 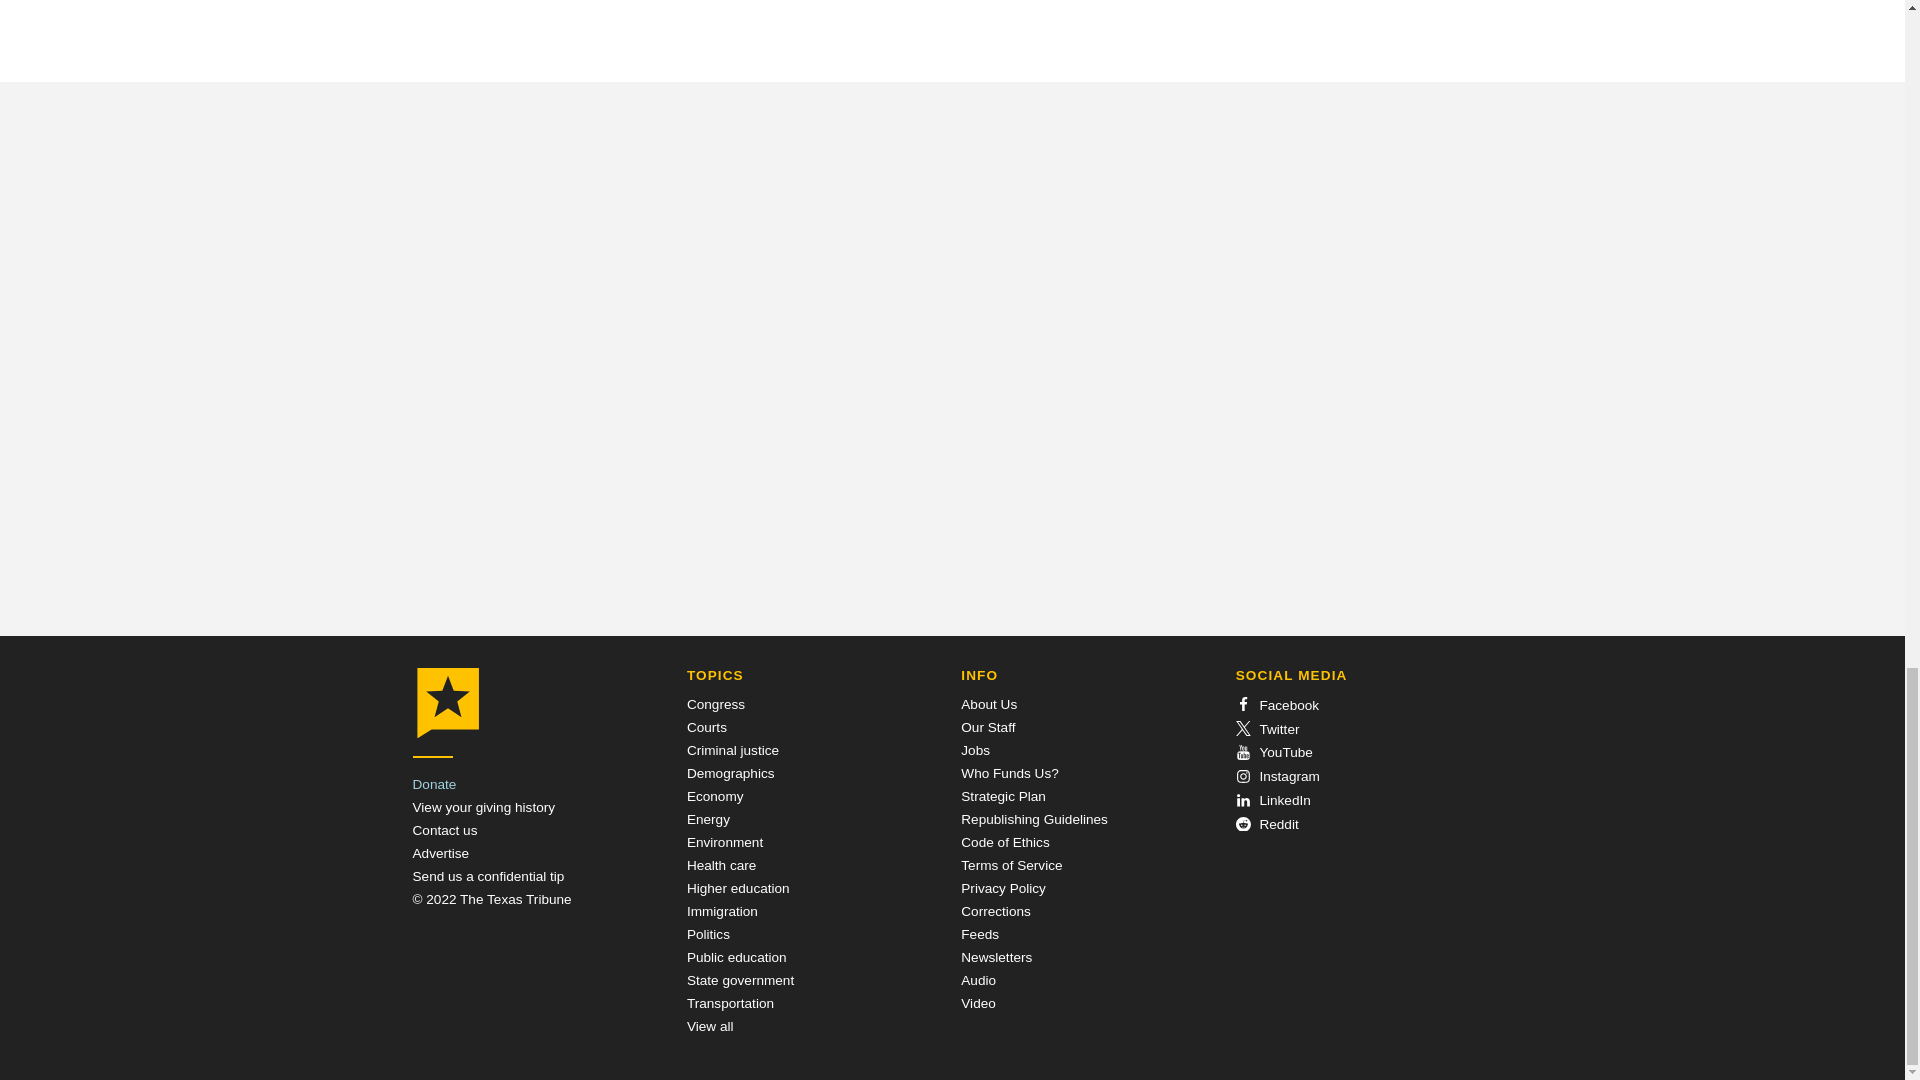 What do you see at coordinates (488, 876) in the screenshot?
I see `Send a Tip` at bounding box center [488, 876].